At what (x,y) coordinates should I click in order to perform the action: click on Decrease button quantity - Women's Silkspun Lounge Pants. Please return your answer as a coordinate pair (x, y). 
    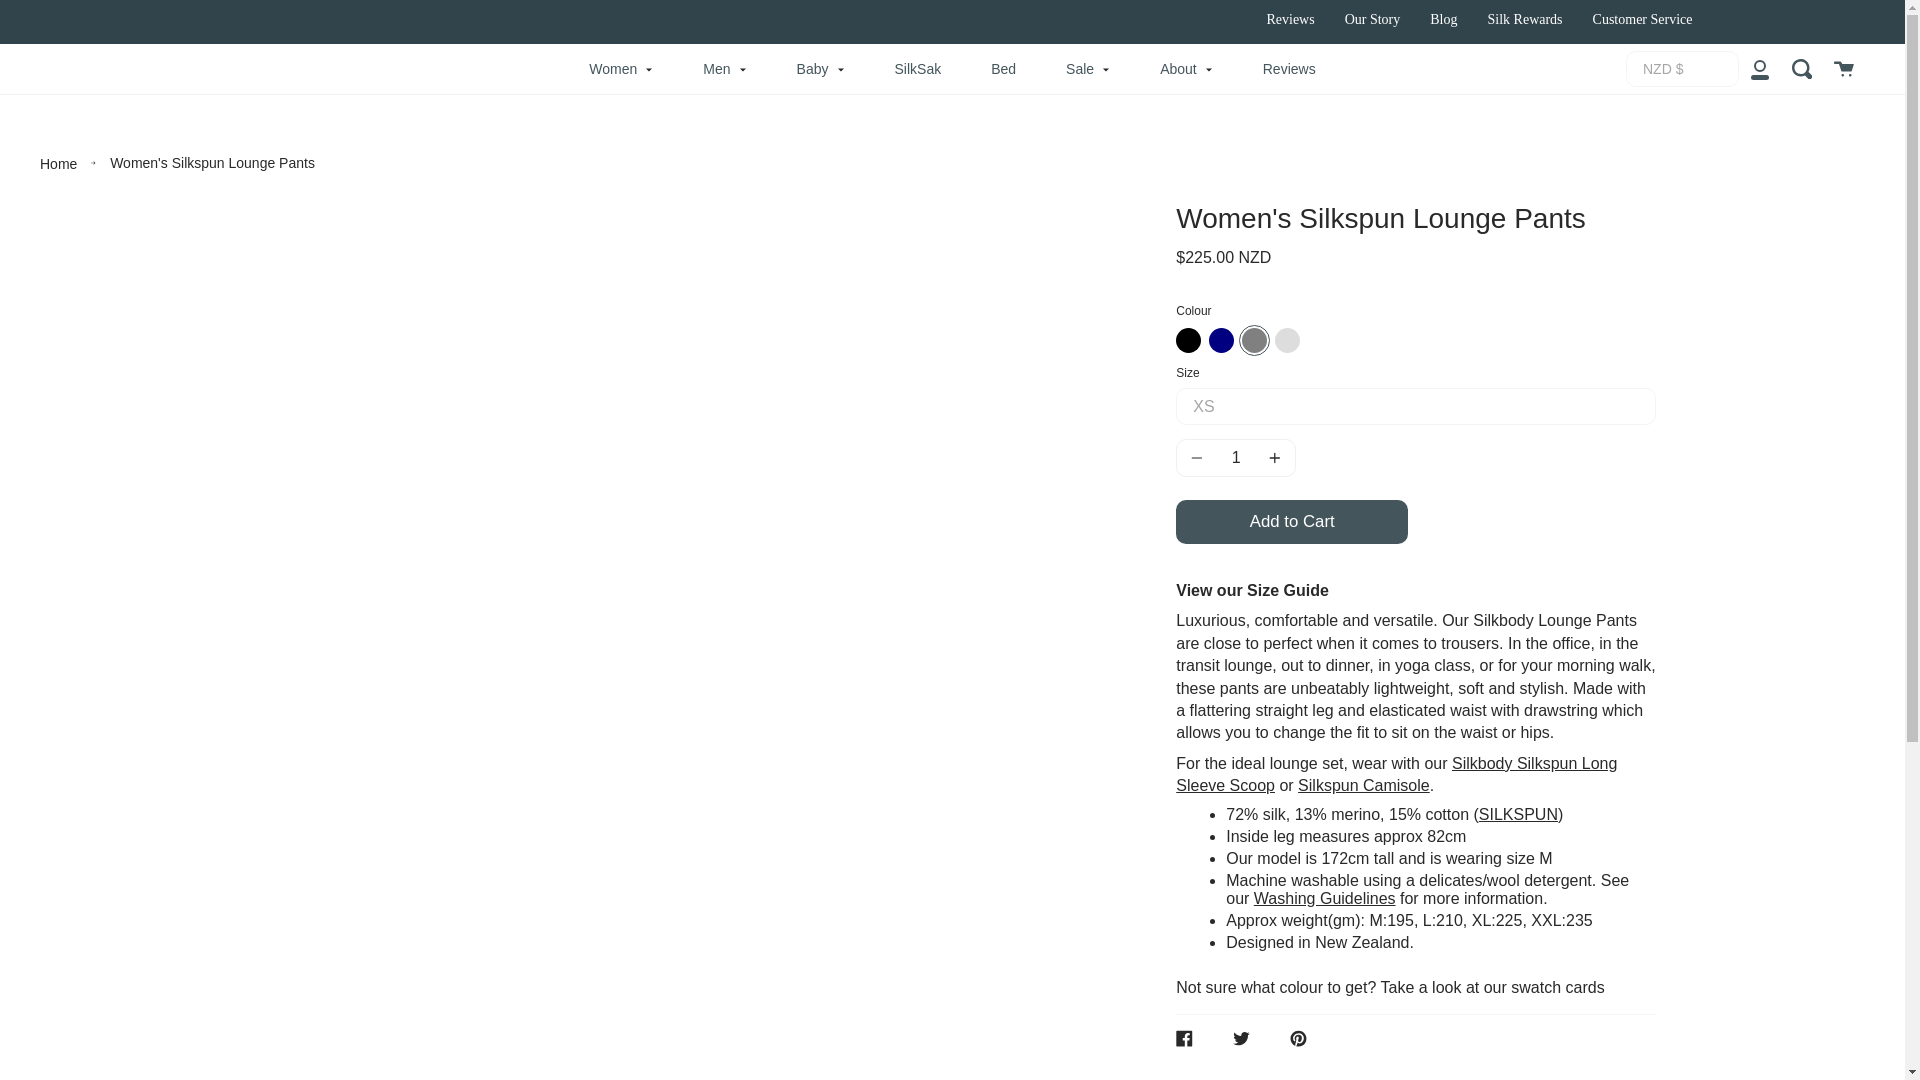
    Looking at the image, I should click on (1200, 458).